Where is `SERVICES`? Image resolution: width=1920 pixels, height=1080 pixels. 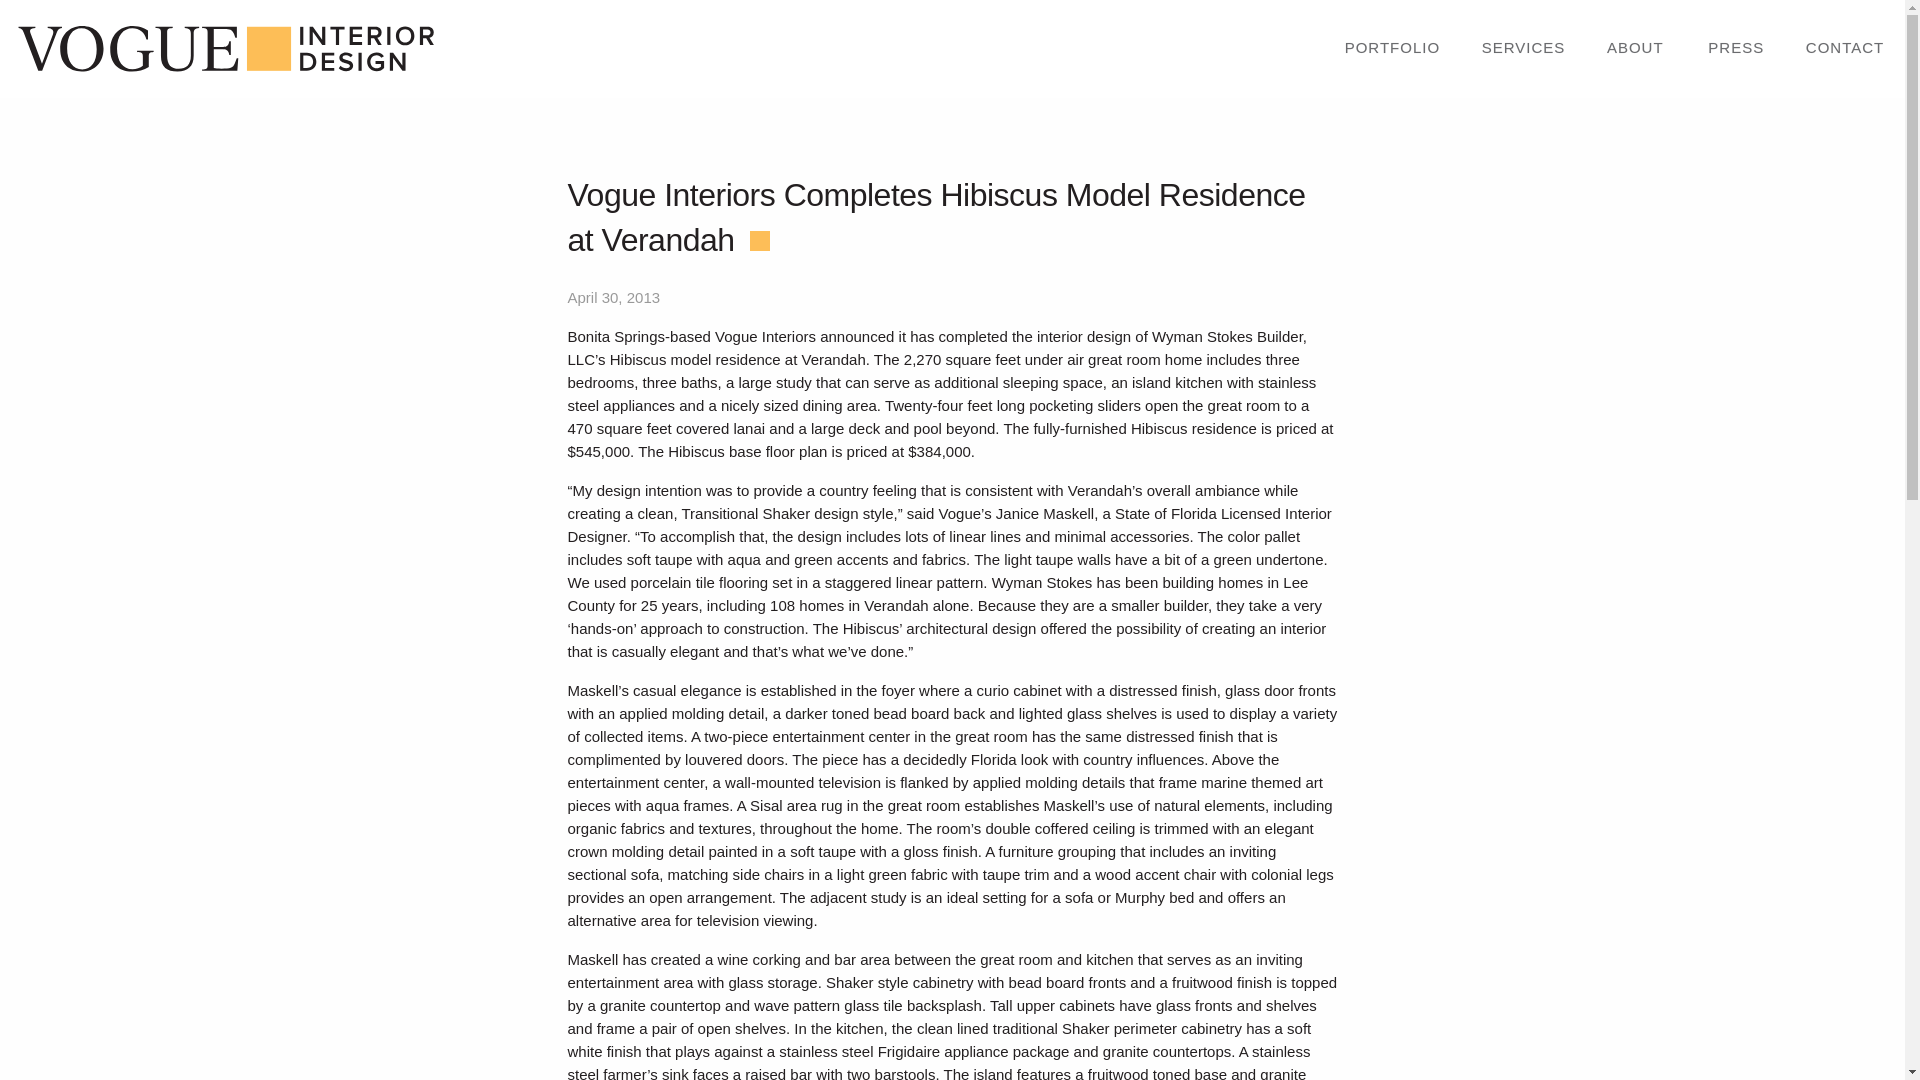
SERVICES is located at coordinates (1523, 49).